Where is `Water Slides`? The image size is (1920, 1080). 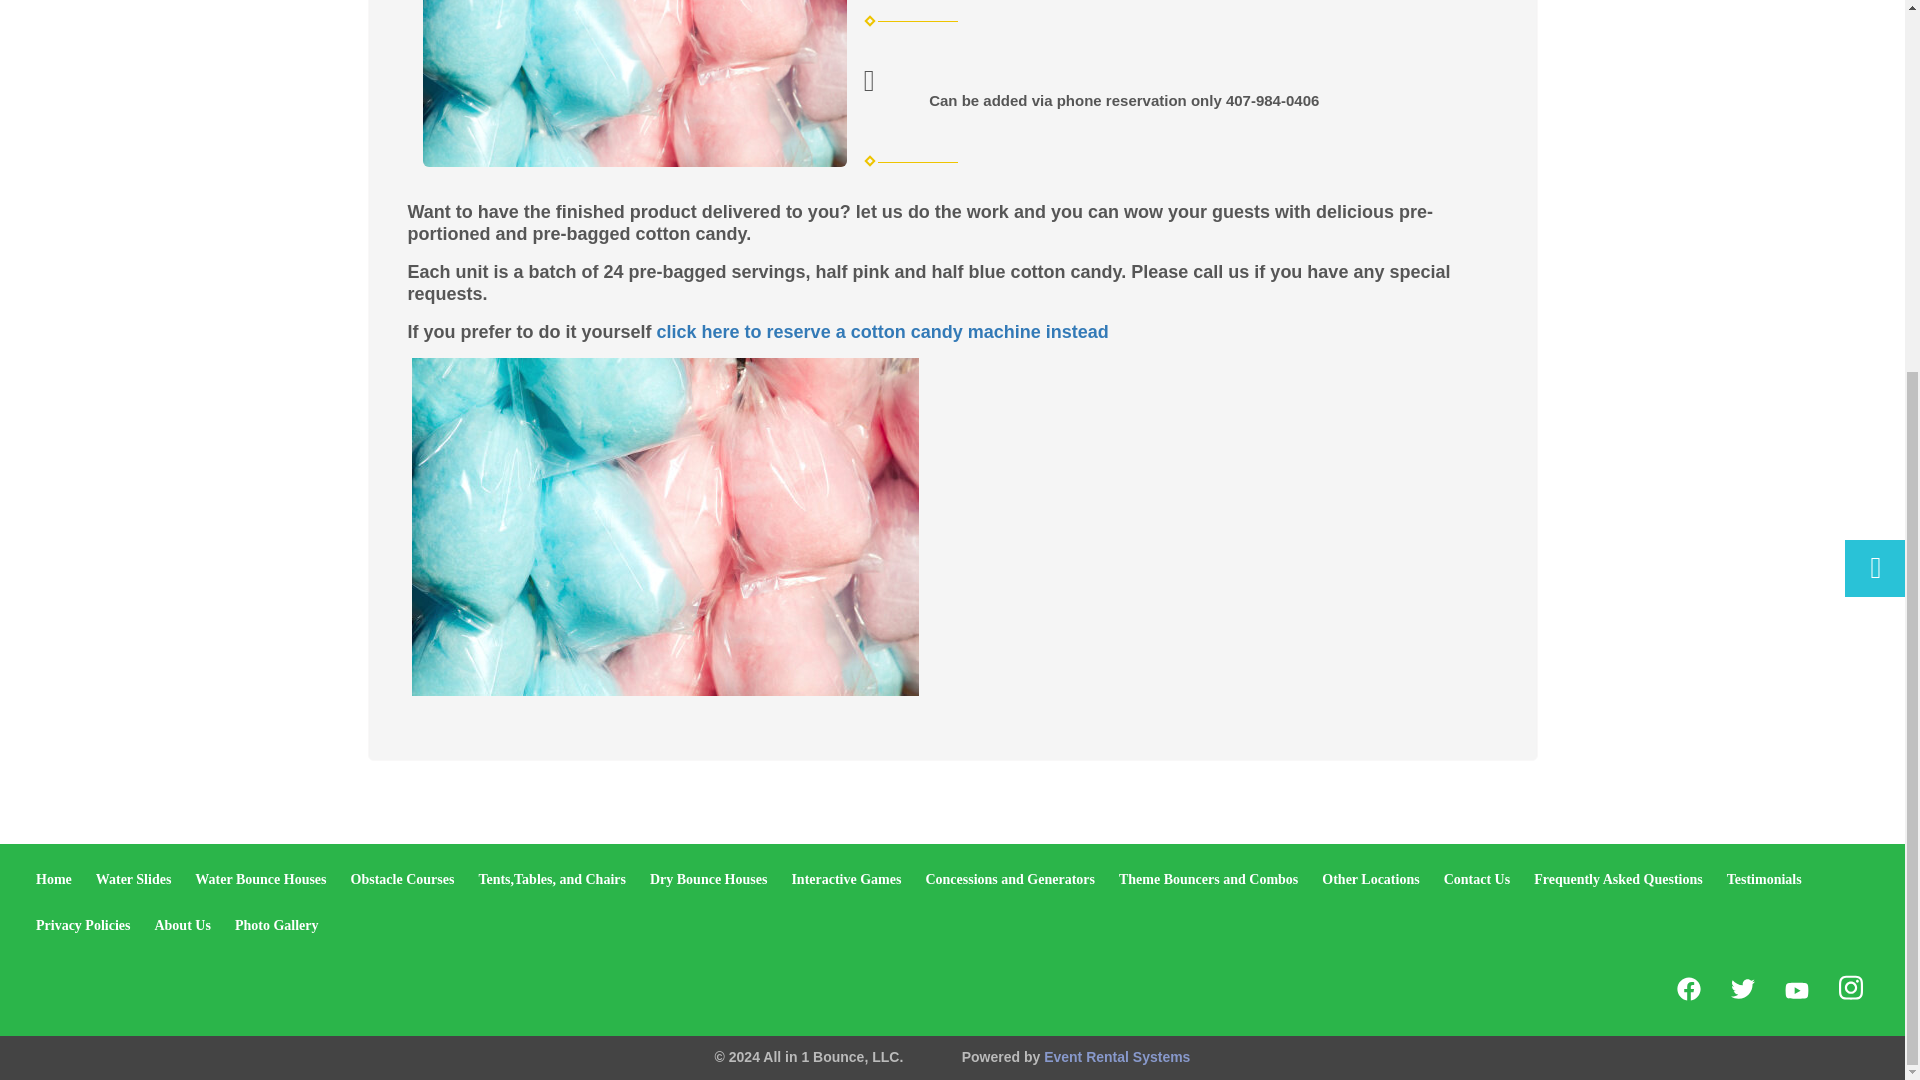 Water Slides is located at coordinates (134, 878).